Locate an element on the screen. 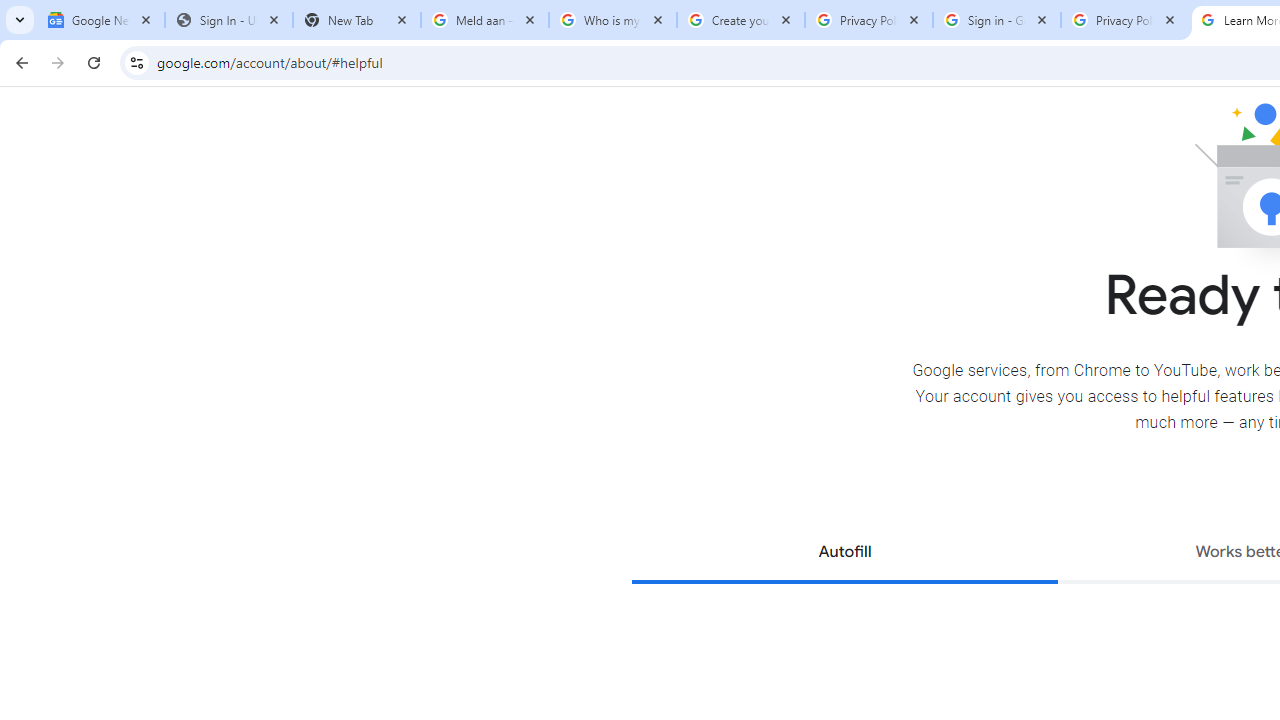 This screenshot has width=1280, height=720. New Tab is located at coordinates (357, 20).